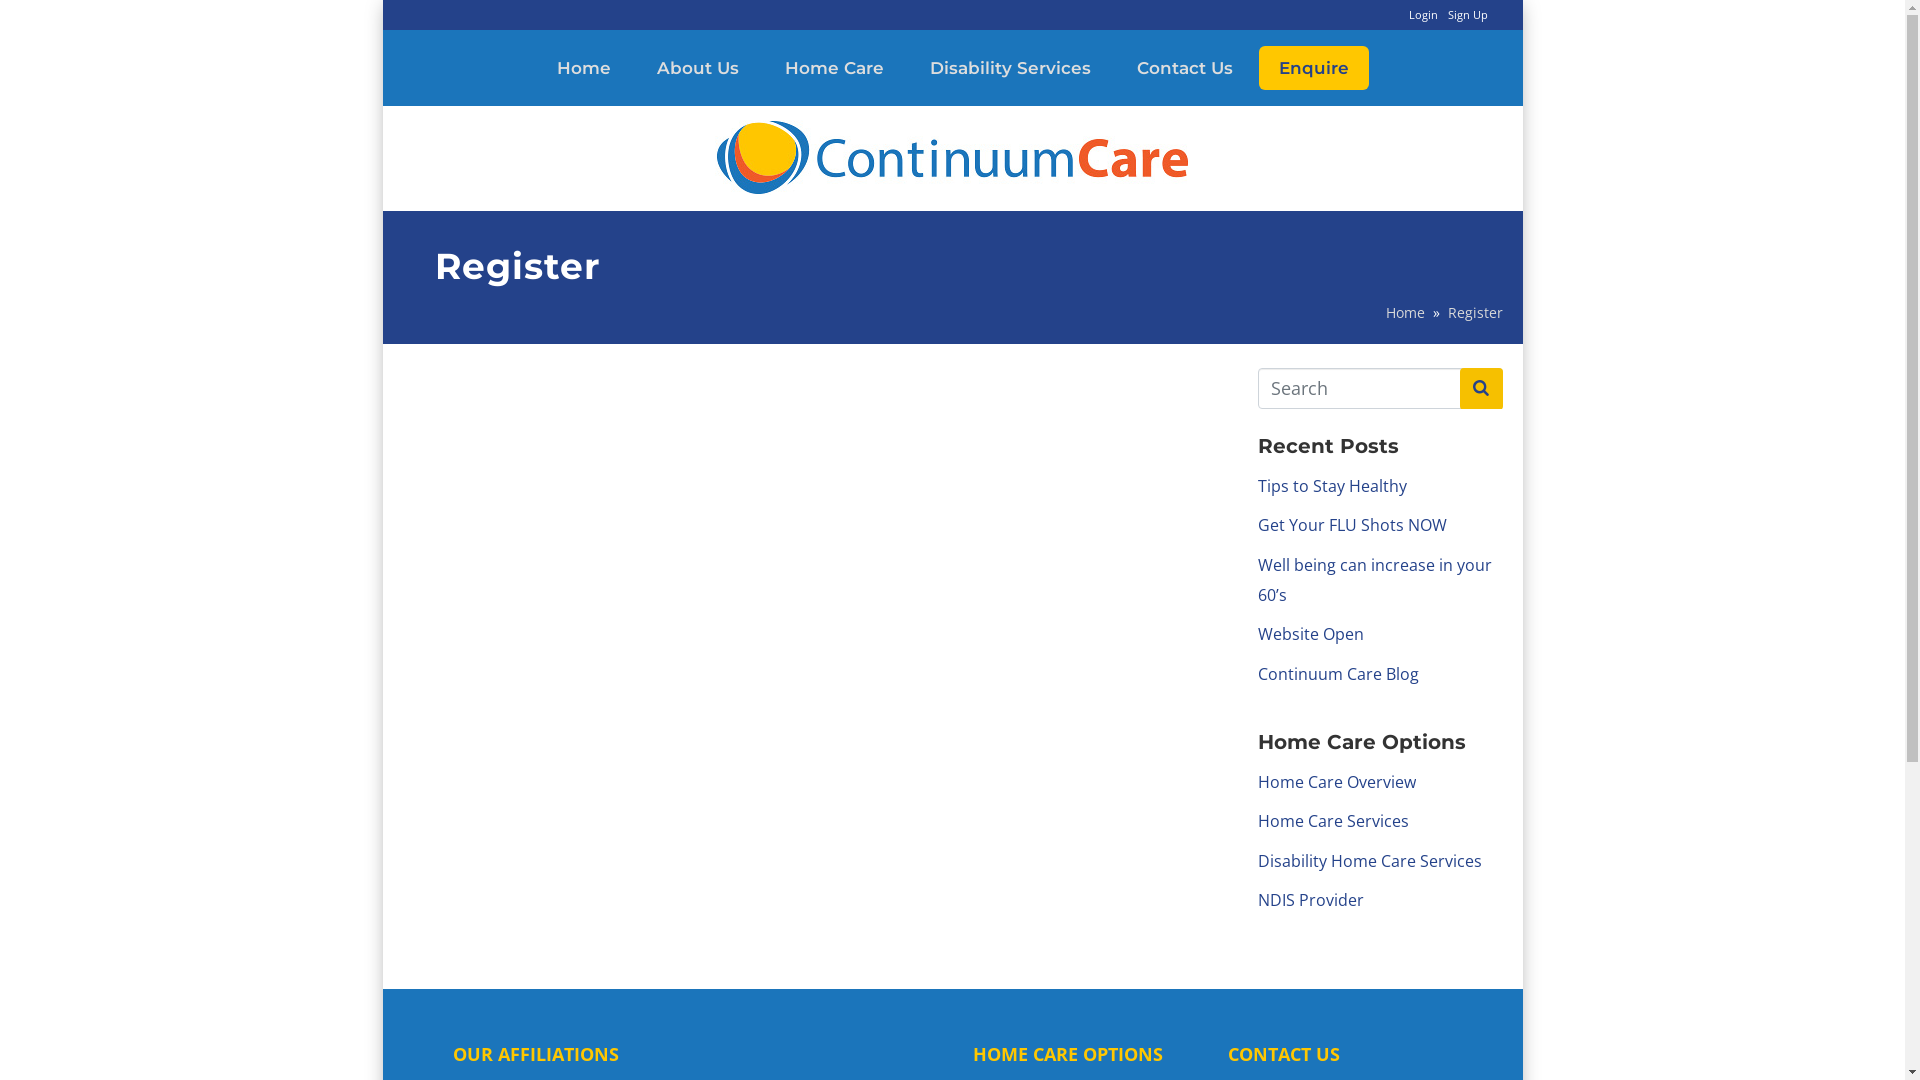 The width and height of the screenshot is (1920, 1080). I want to click on Disability Home Care Services, so click(1370, 861).